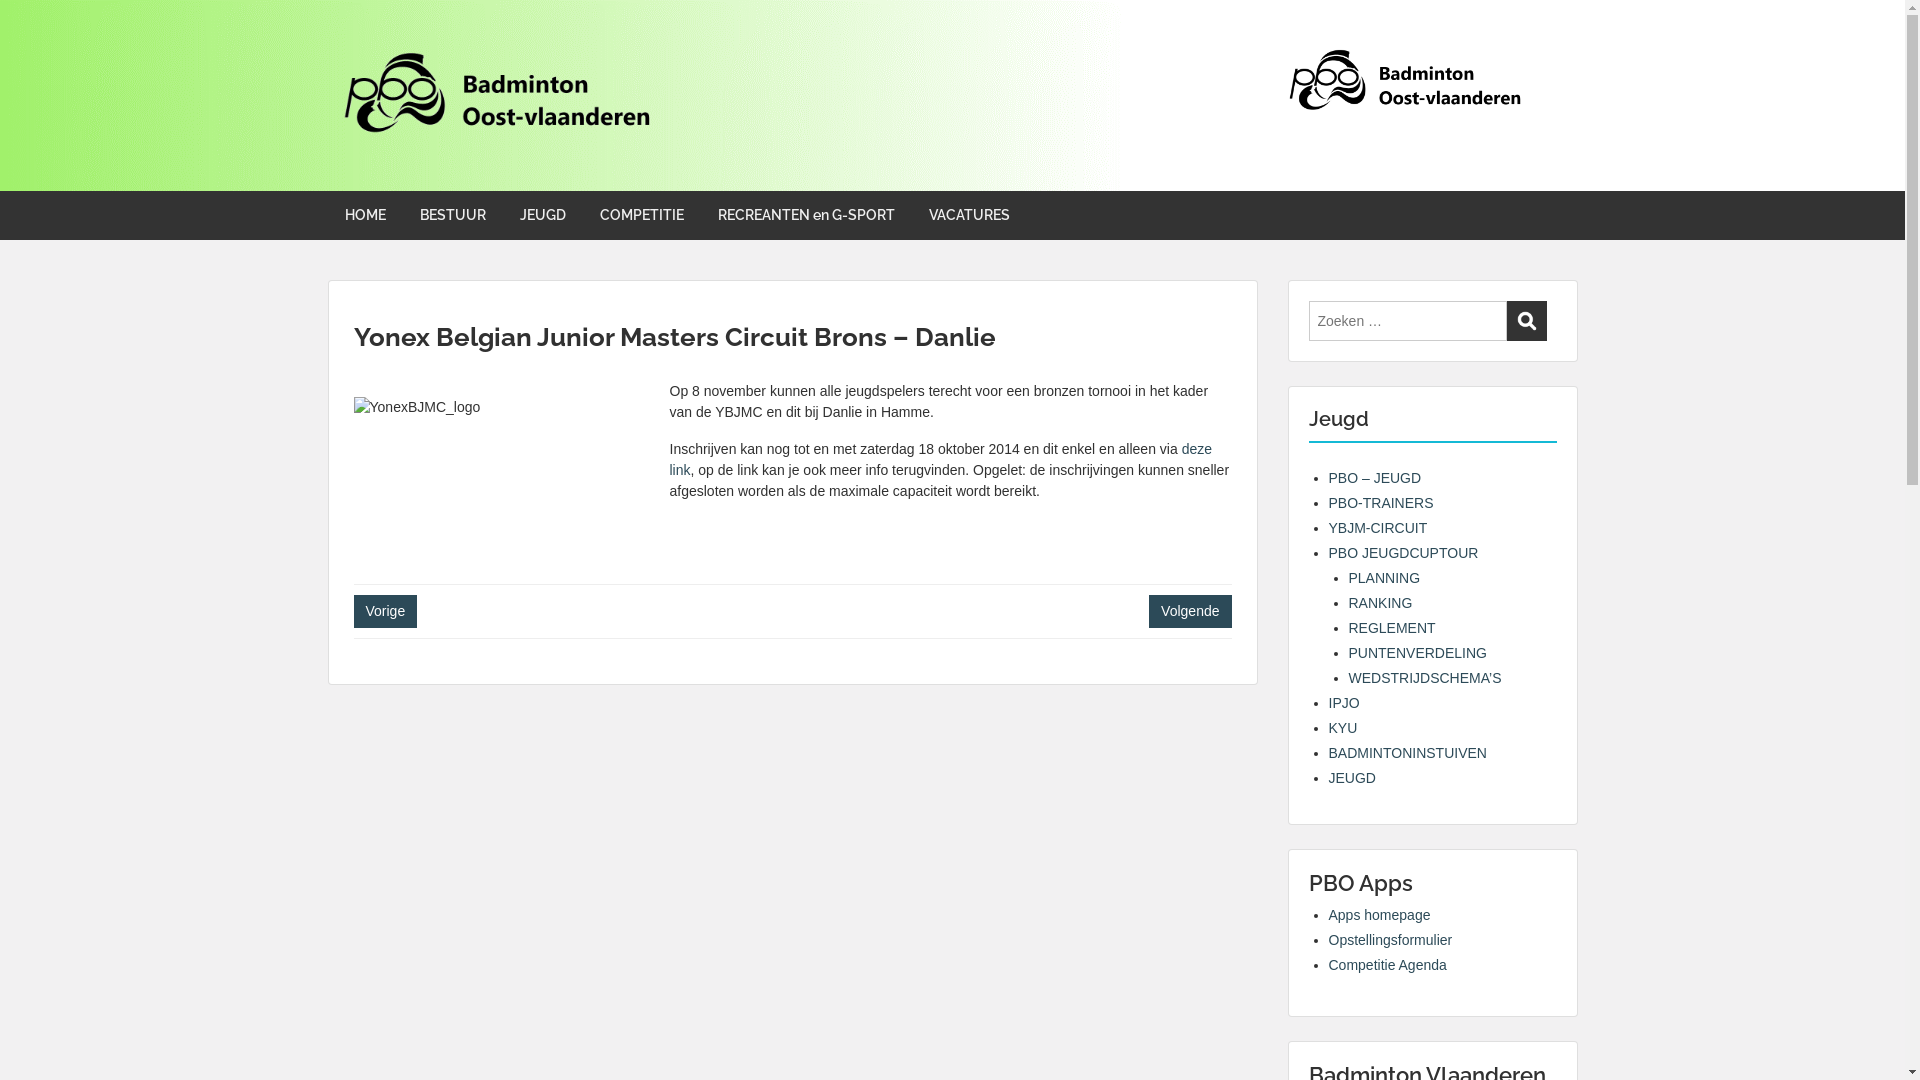 The image size is (1920, 1080). What do you see at coordinates (1190, 612) in the screenshot?
I see `Volgende` at bounding box center [1190, 612].